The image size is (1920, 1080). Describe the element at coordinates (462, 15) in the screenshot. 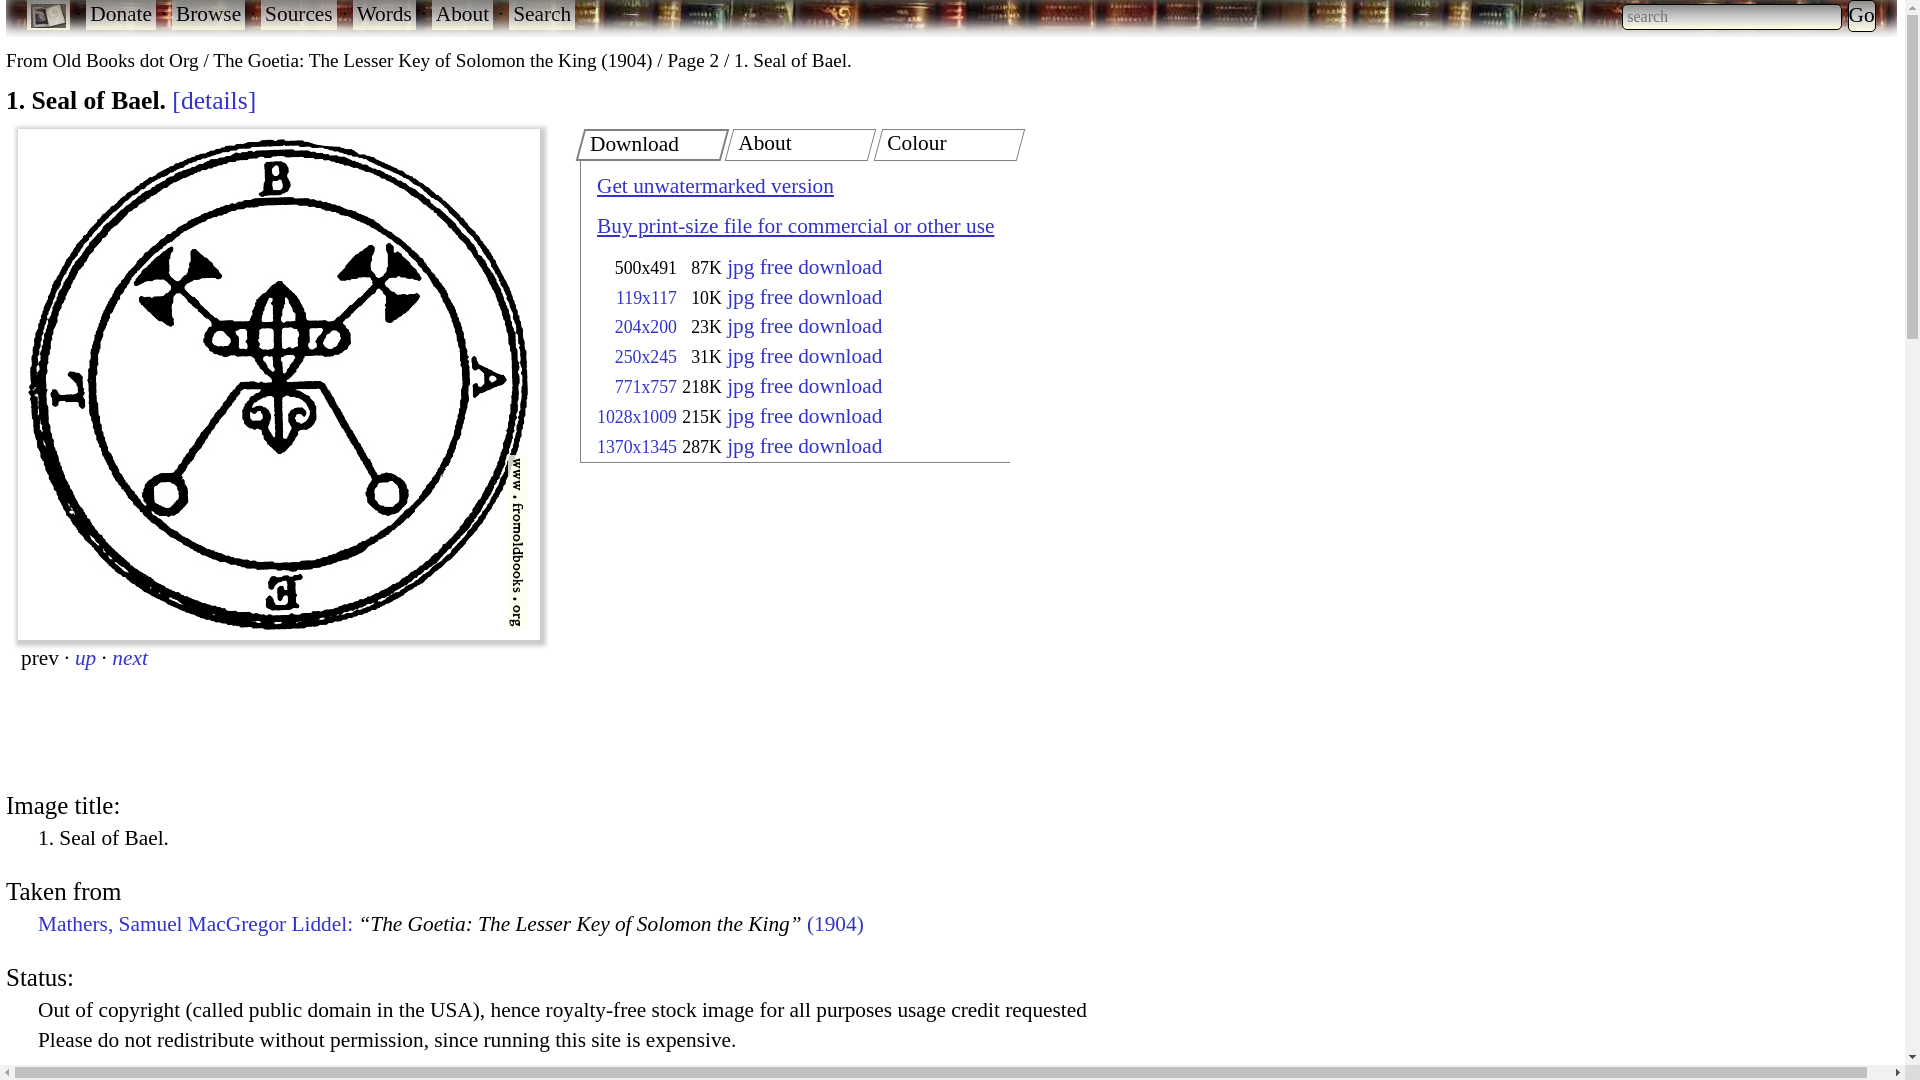

I see `About` at that location.